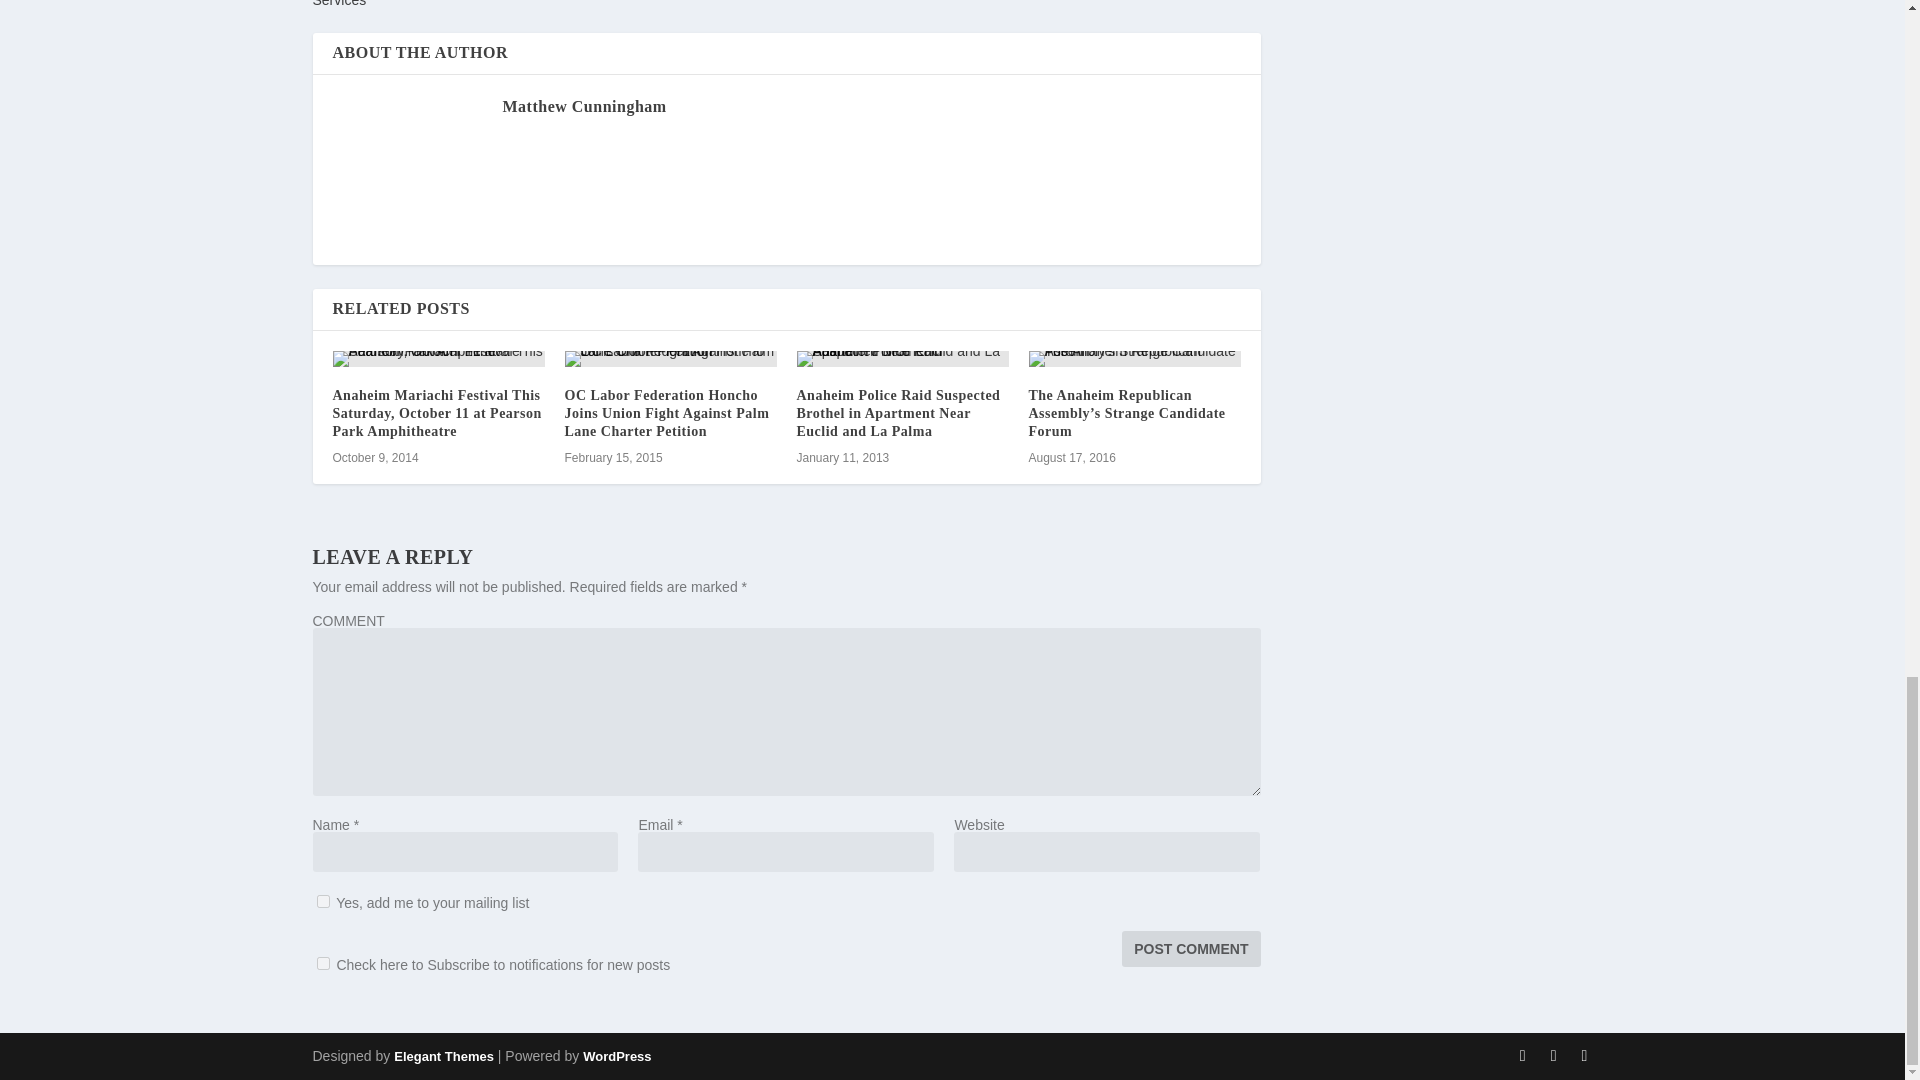  What do you see at coordinates (584, 106) in the screenshot?
I see `Matthew Cunningham` at bounding box center [584, 106].